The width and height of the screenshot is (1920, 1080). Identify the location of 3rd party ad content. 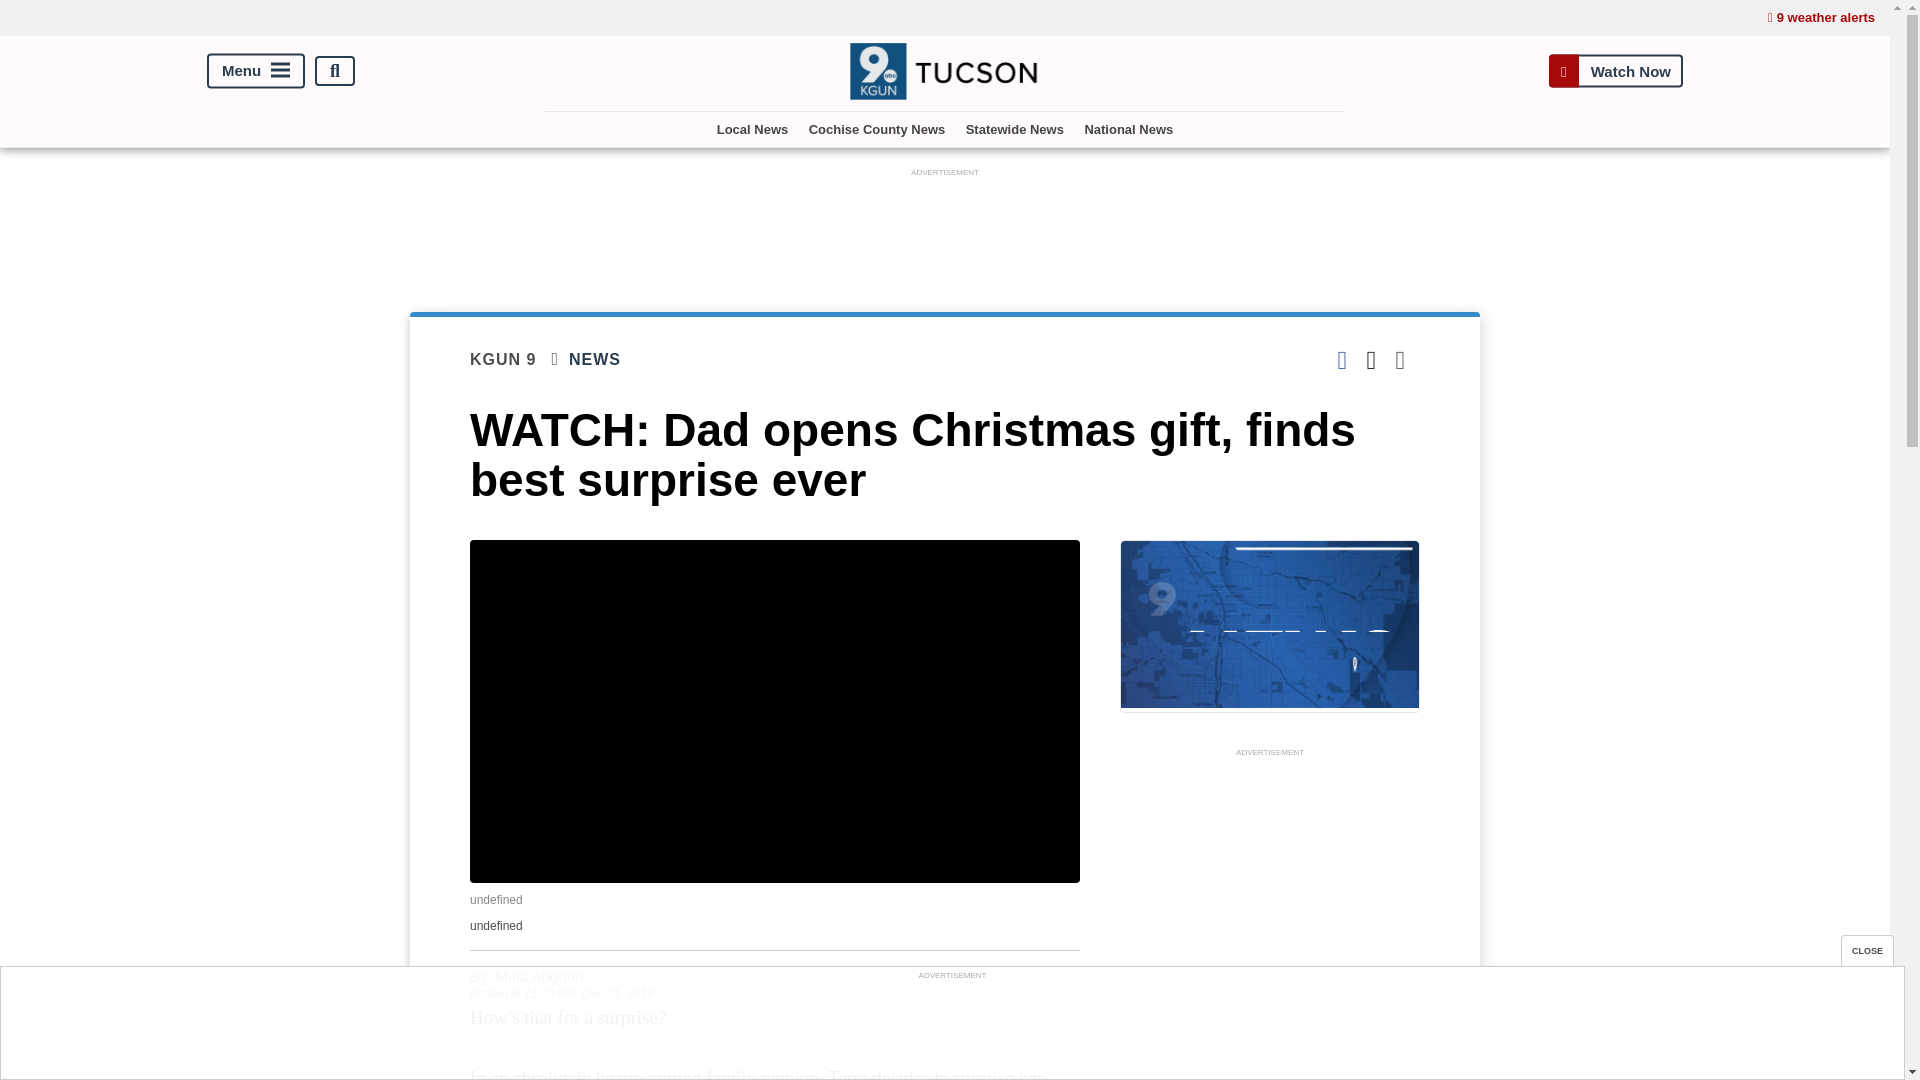
(1270, 921).